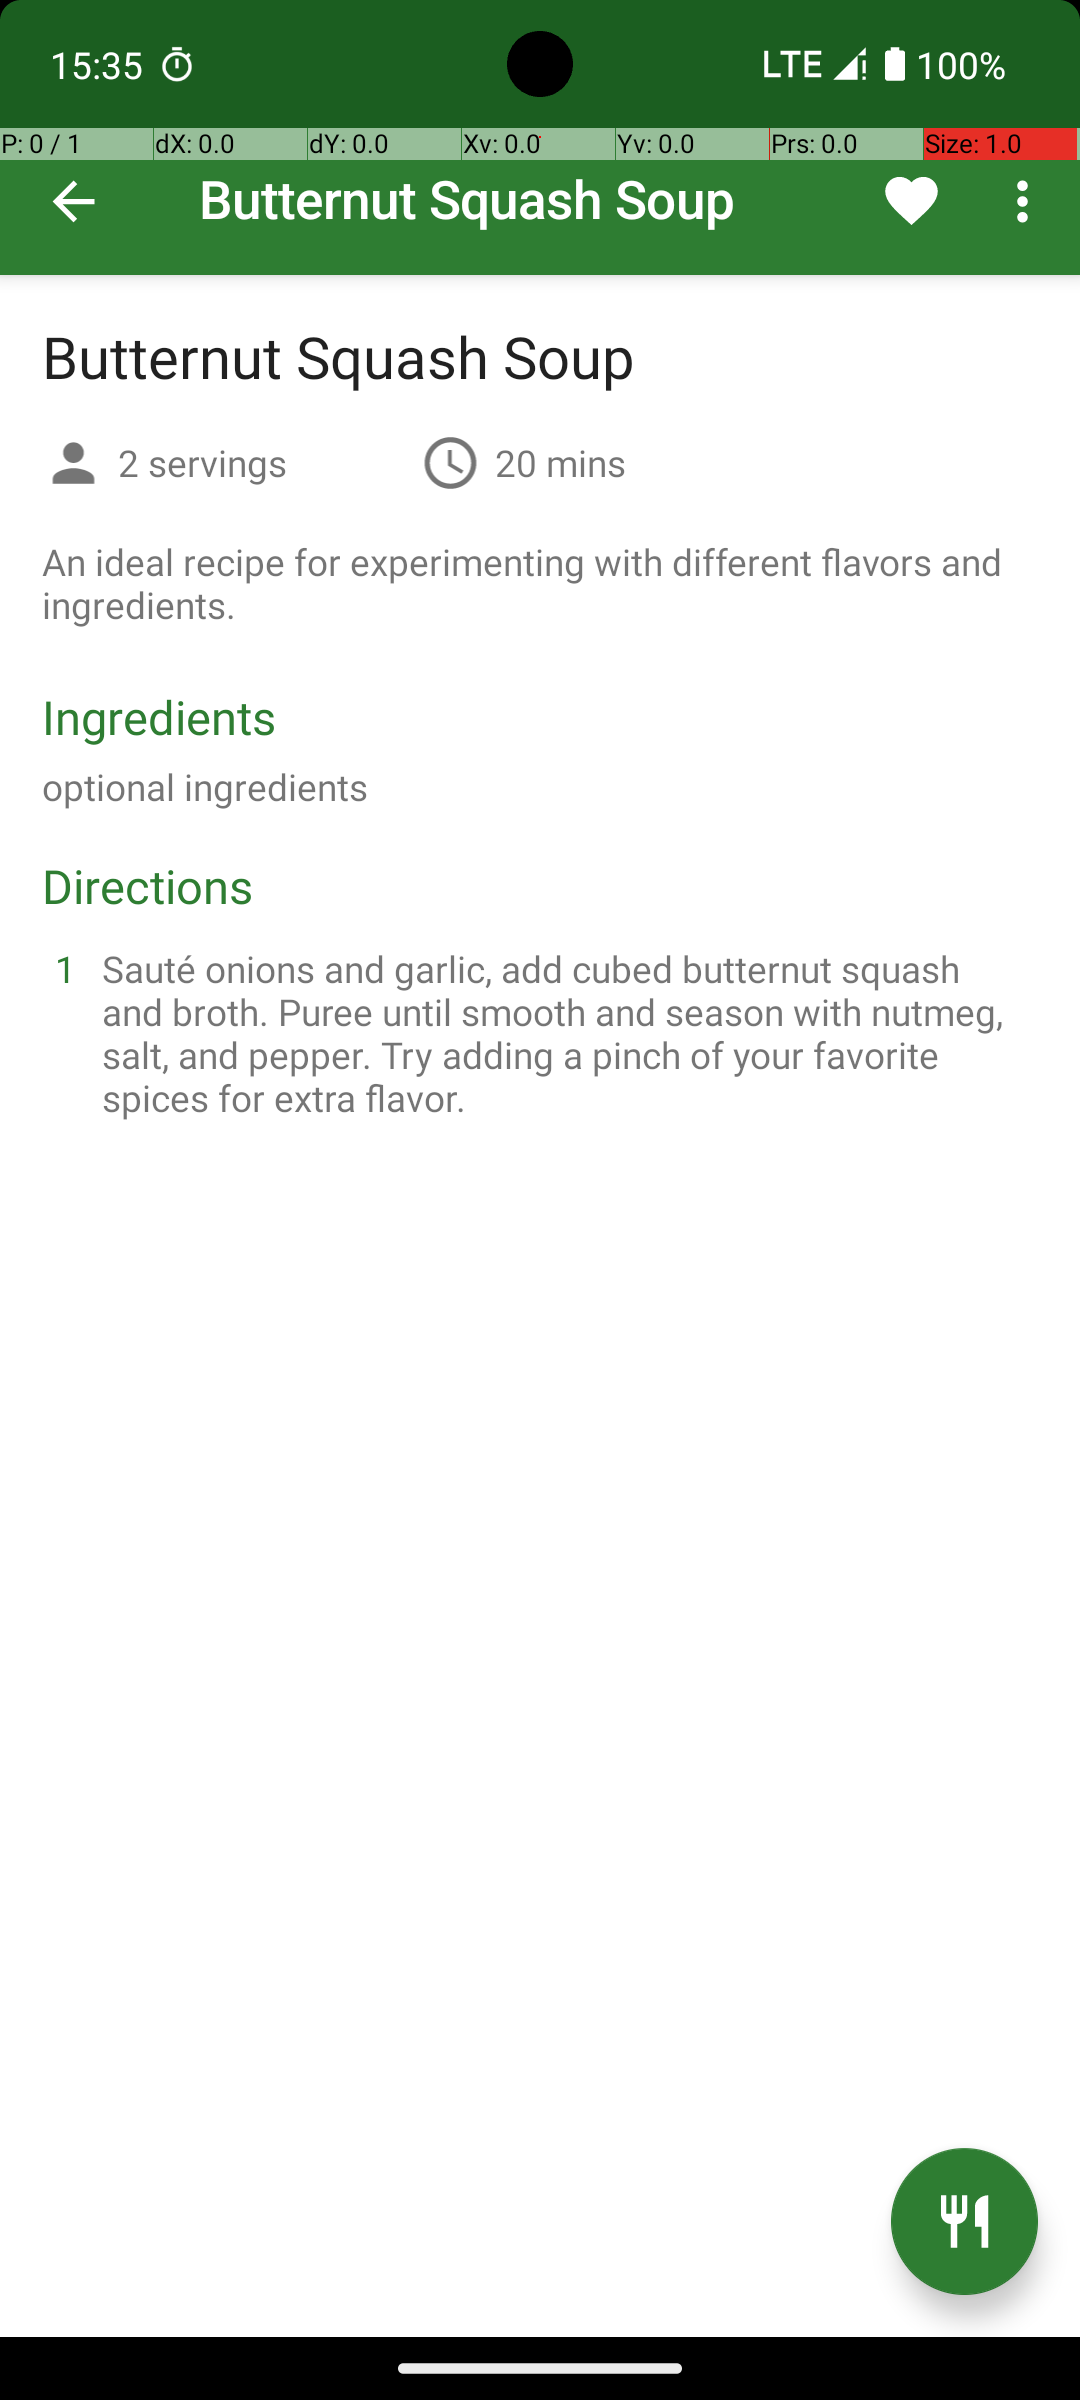 The image size is (1080, 2400). What do you see at coordinates (564, 1033) in the screenshot?
I see `Sauté onions and garlic, add cubed butternut squash and broth. Puree until smooth and season with nutmeg, salt, and pepper. Try adding a pinch of your favorite spices for extra flavor.` at bounding box center [564, 1033].